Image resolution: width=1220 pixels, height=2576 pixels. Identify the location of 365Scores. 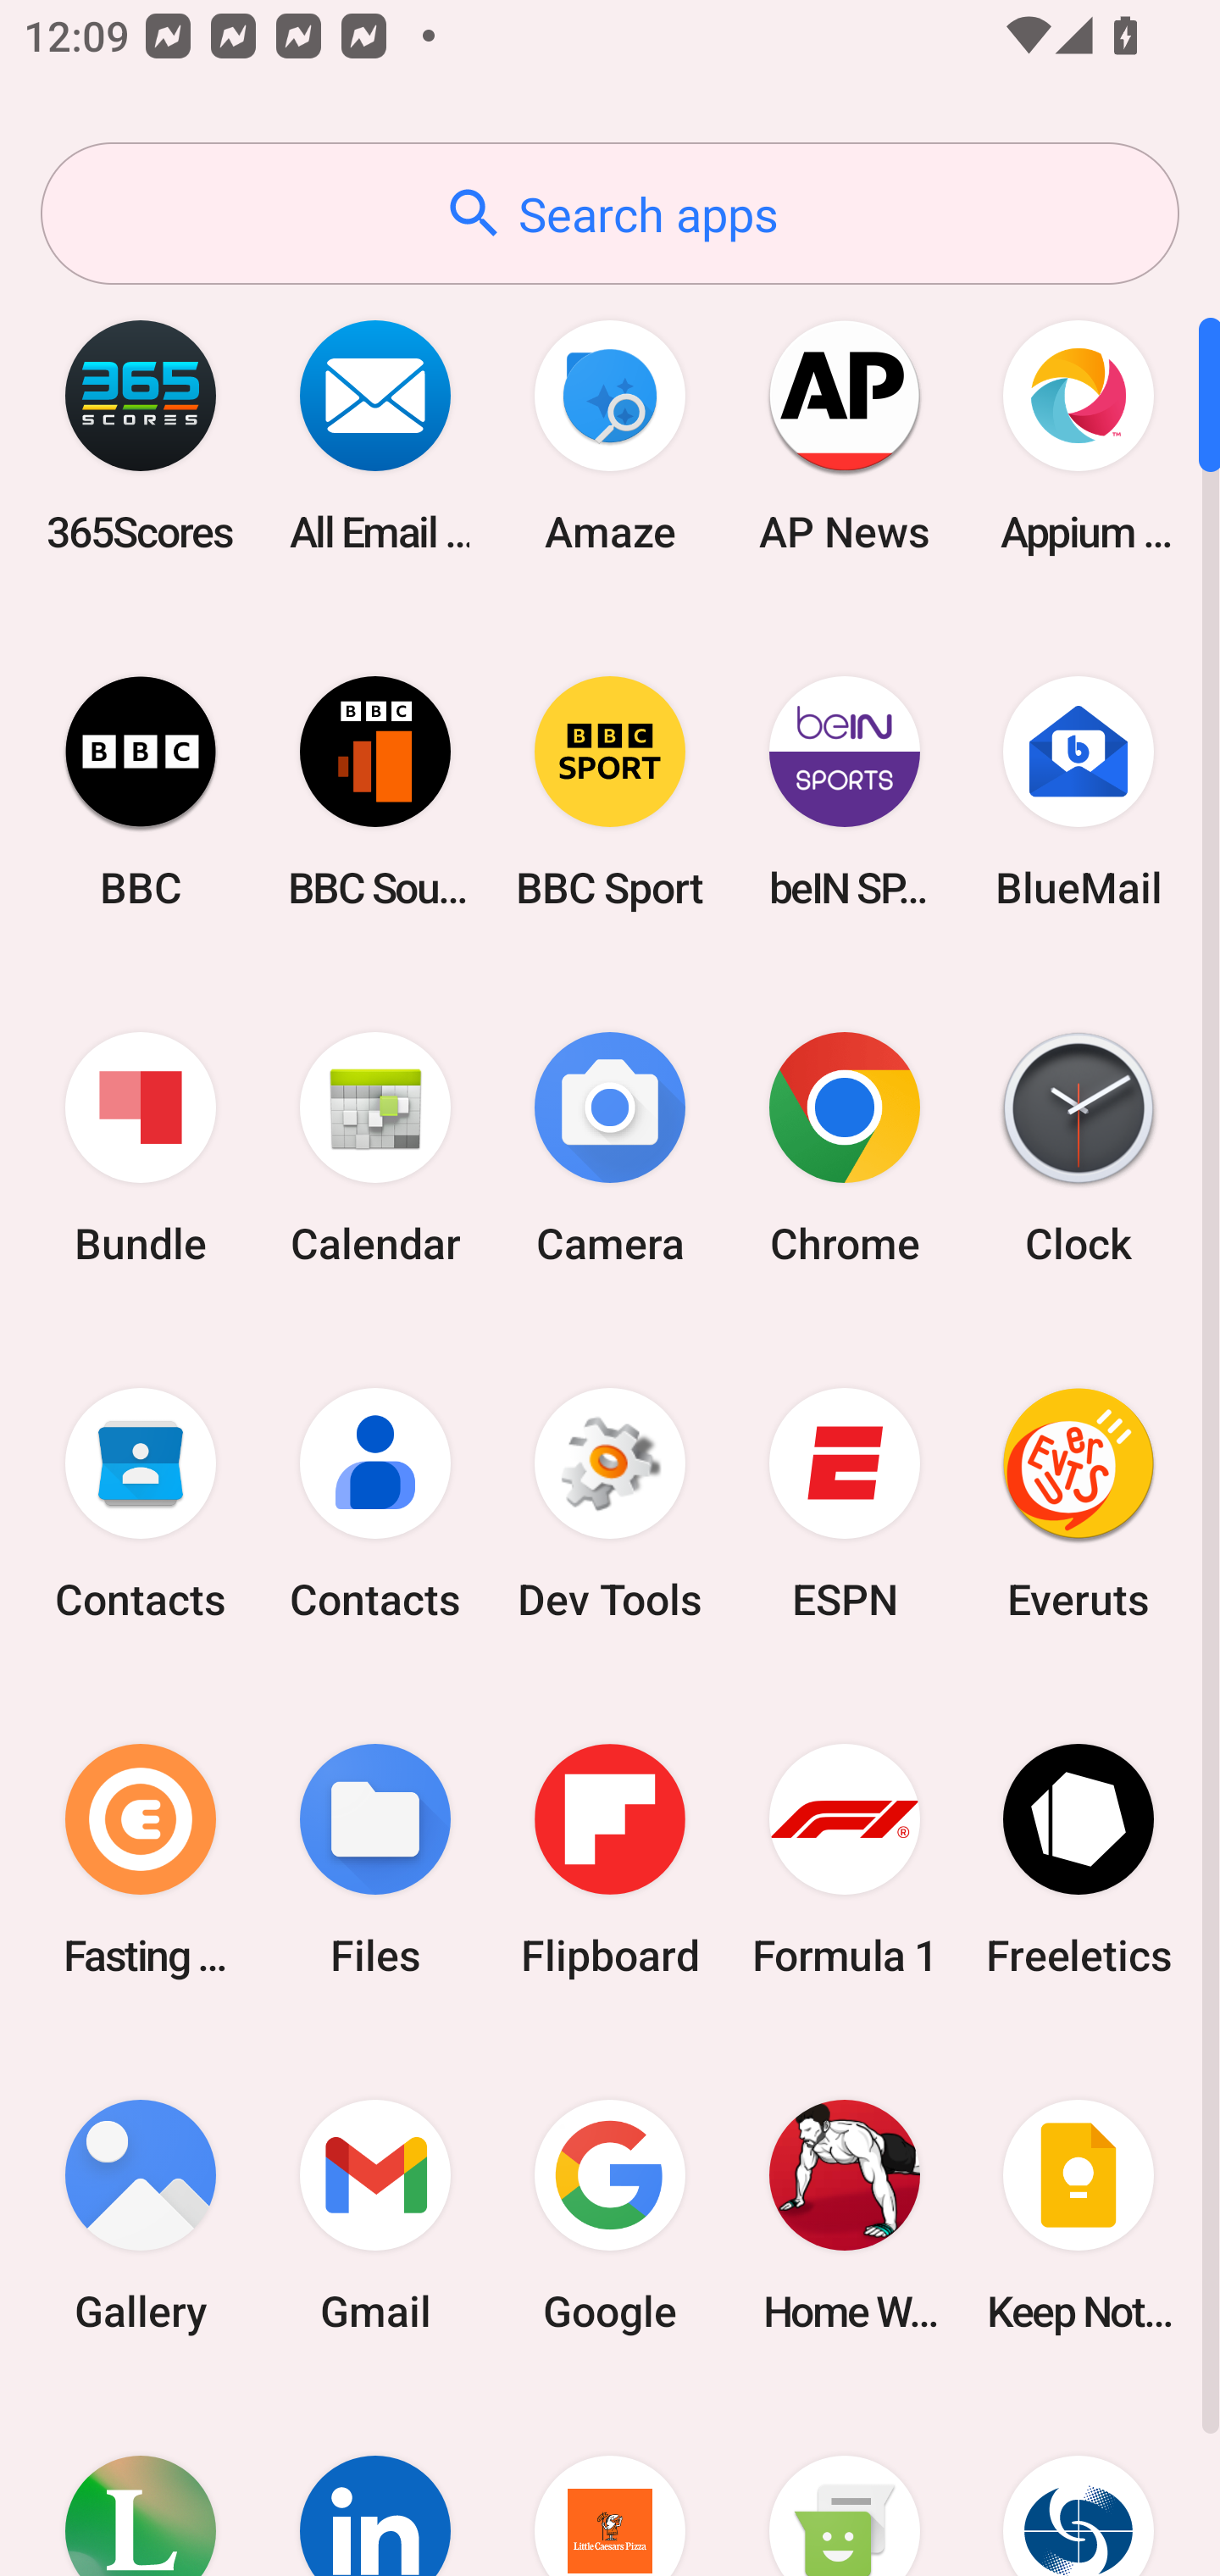
(141, 436).